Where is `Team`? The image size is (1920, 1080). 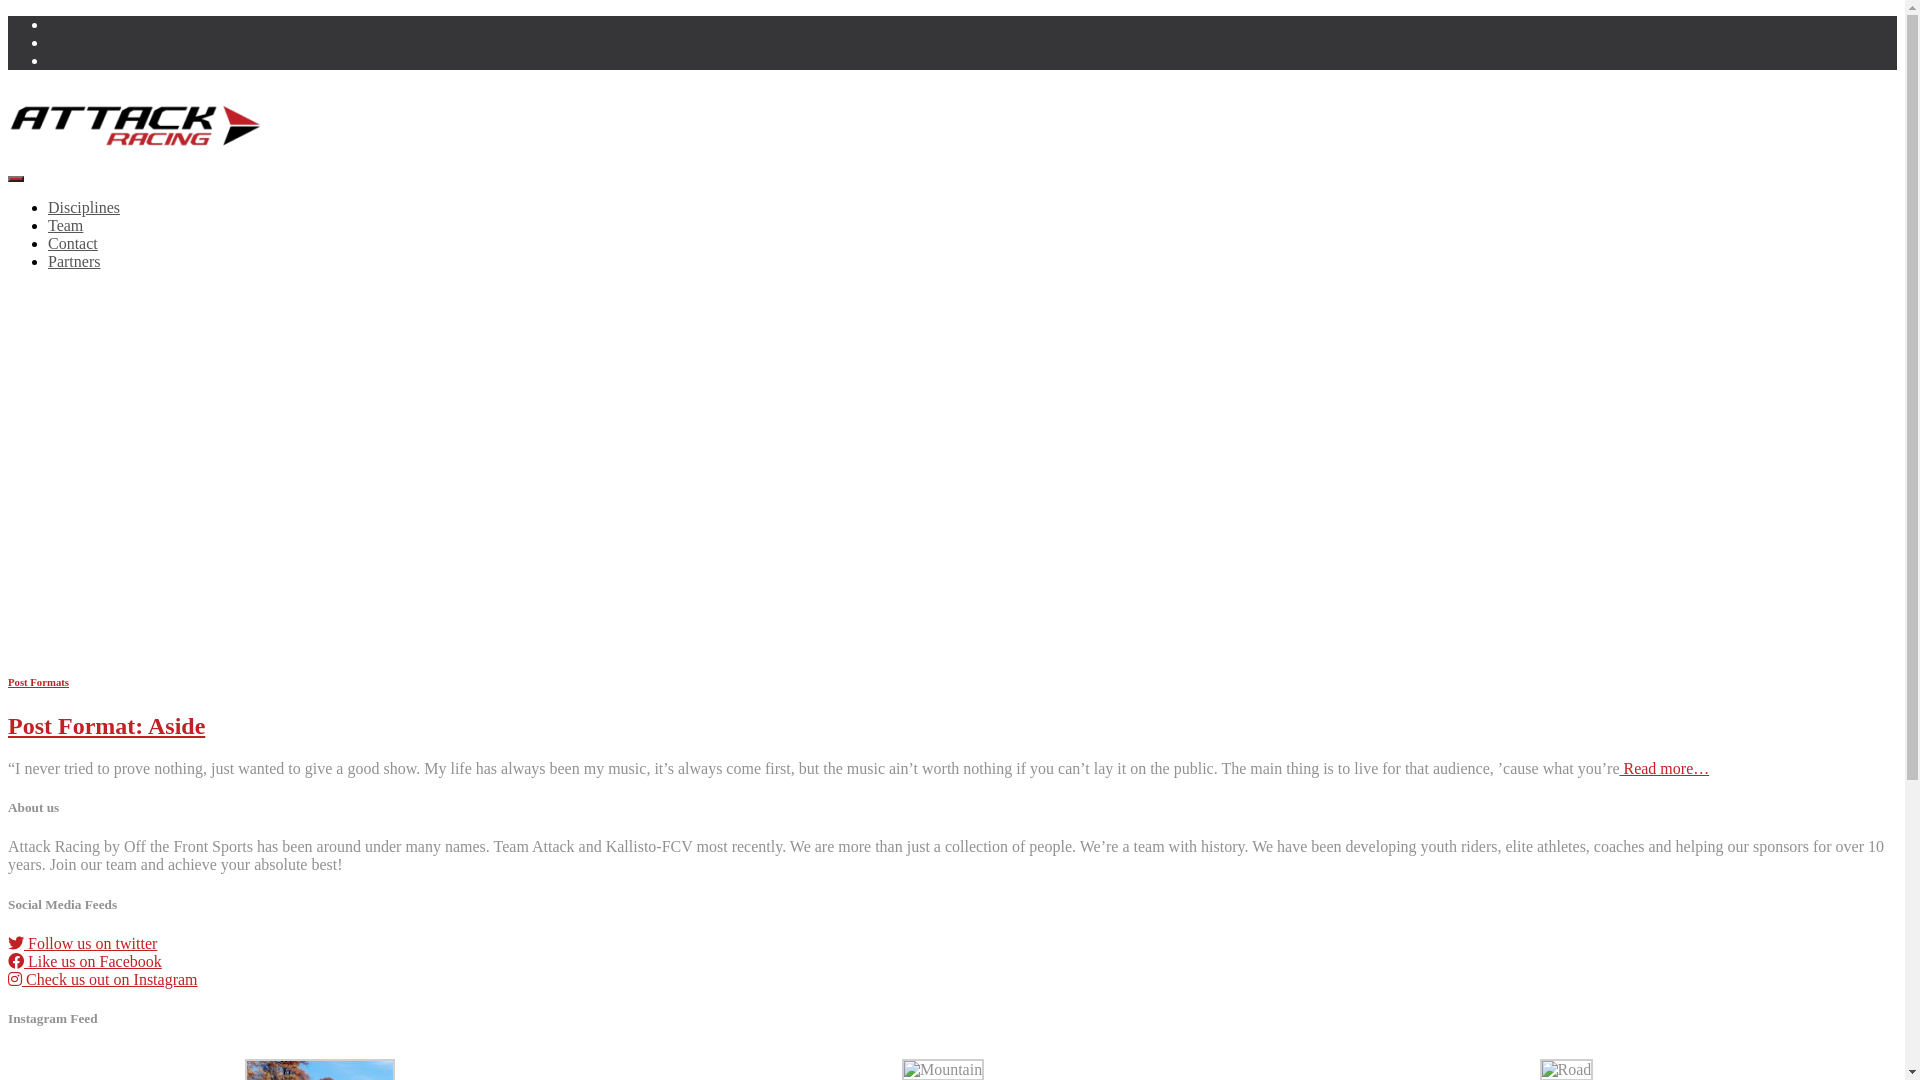
Team is located at coordinates (66, 226).